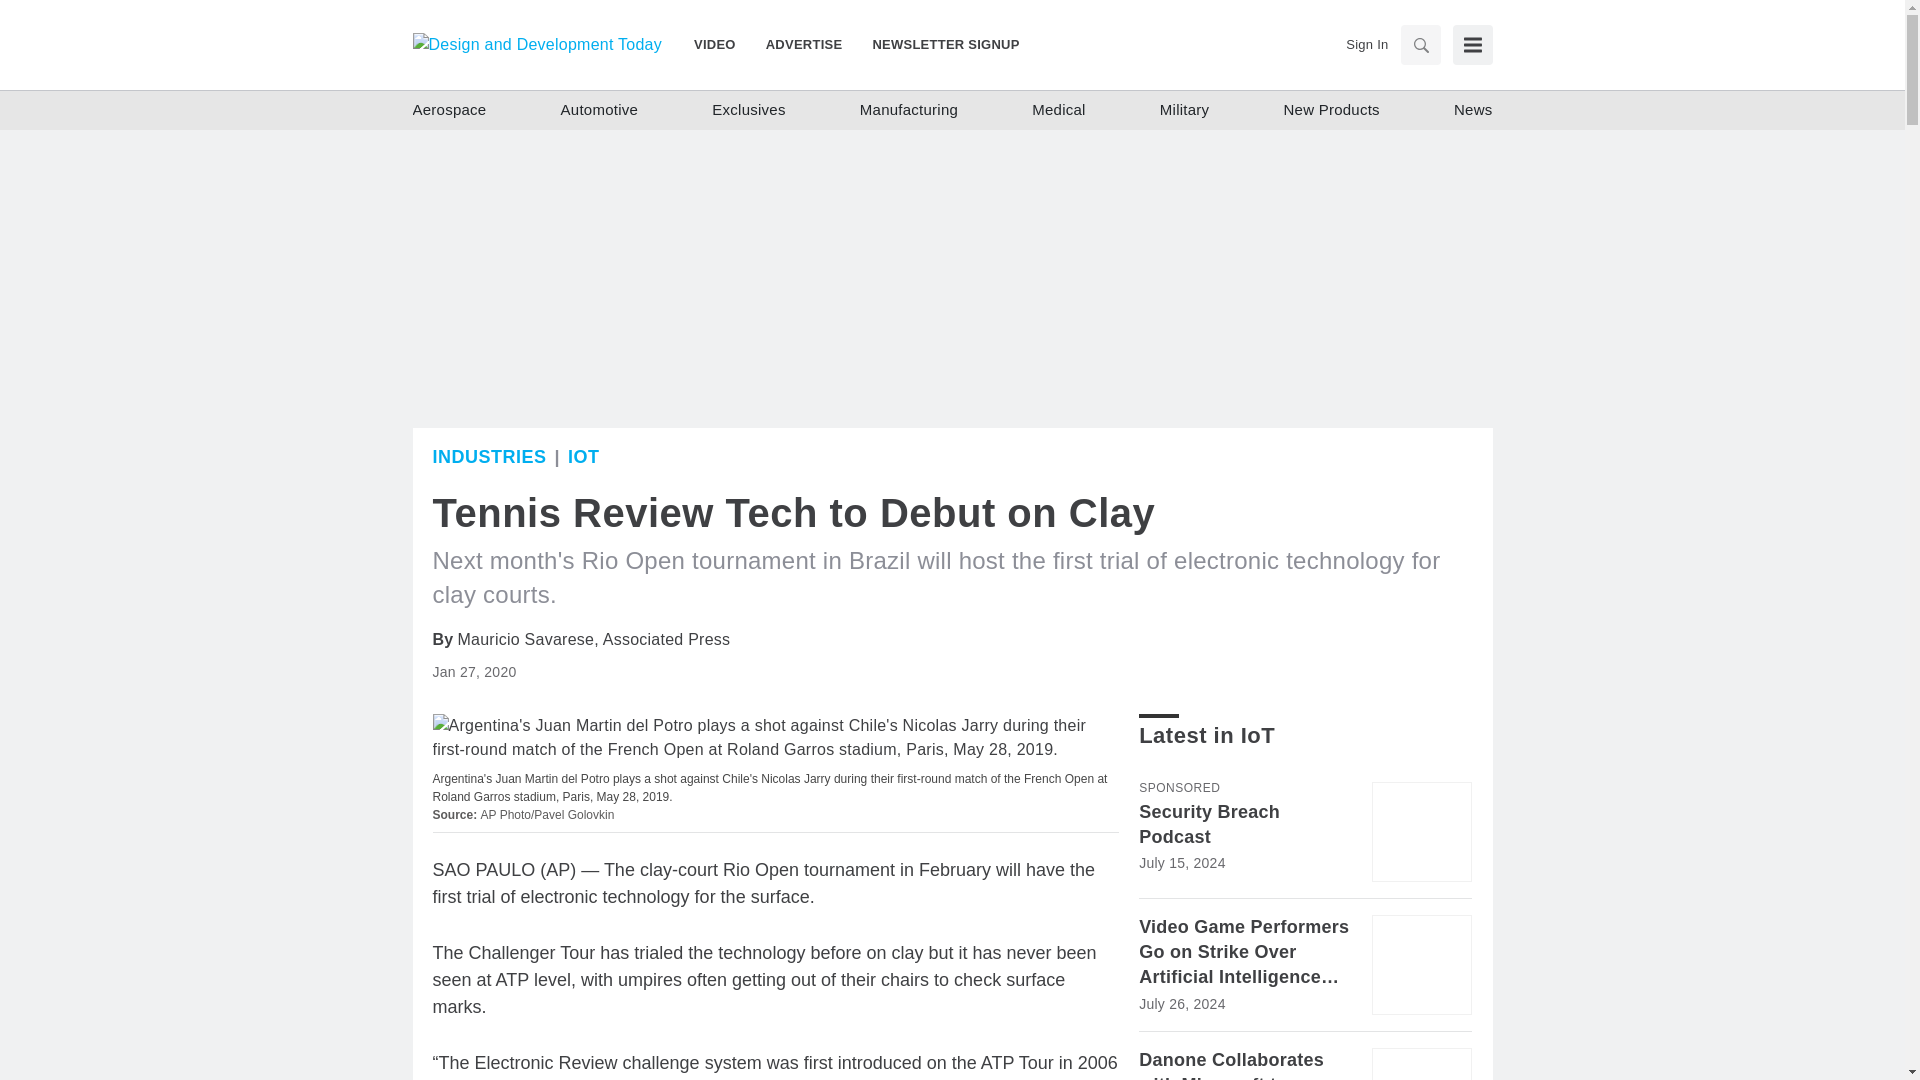 Image resolution: width=1920 pixels, height=1080 pixels. Describe the element at coordinates (1366, 44) in the screenshot. I see `Sign In` at that location.